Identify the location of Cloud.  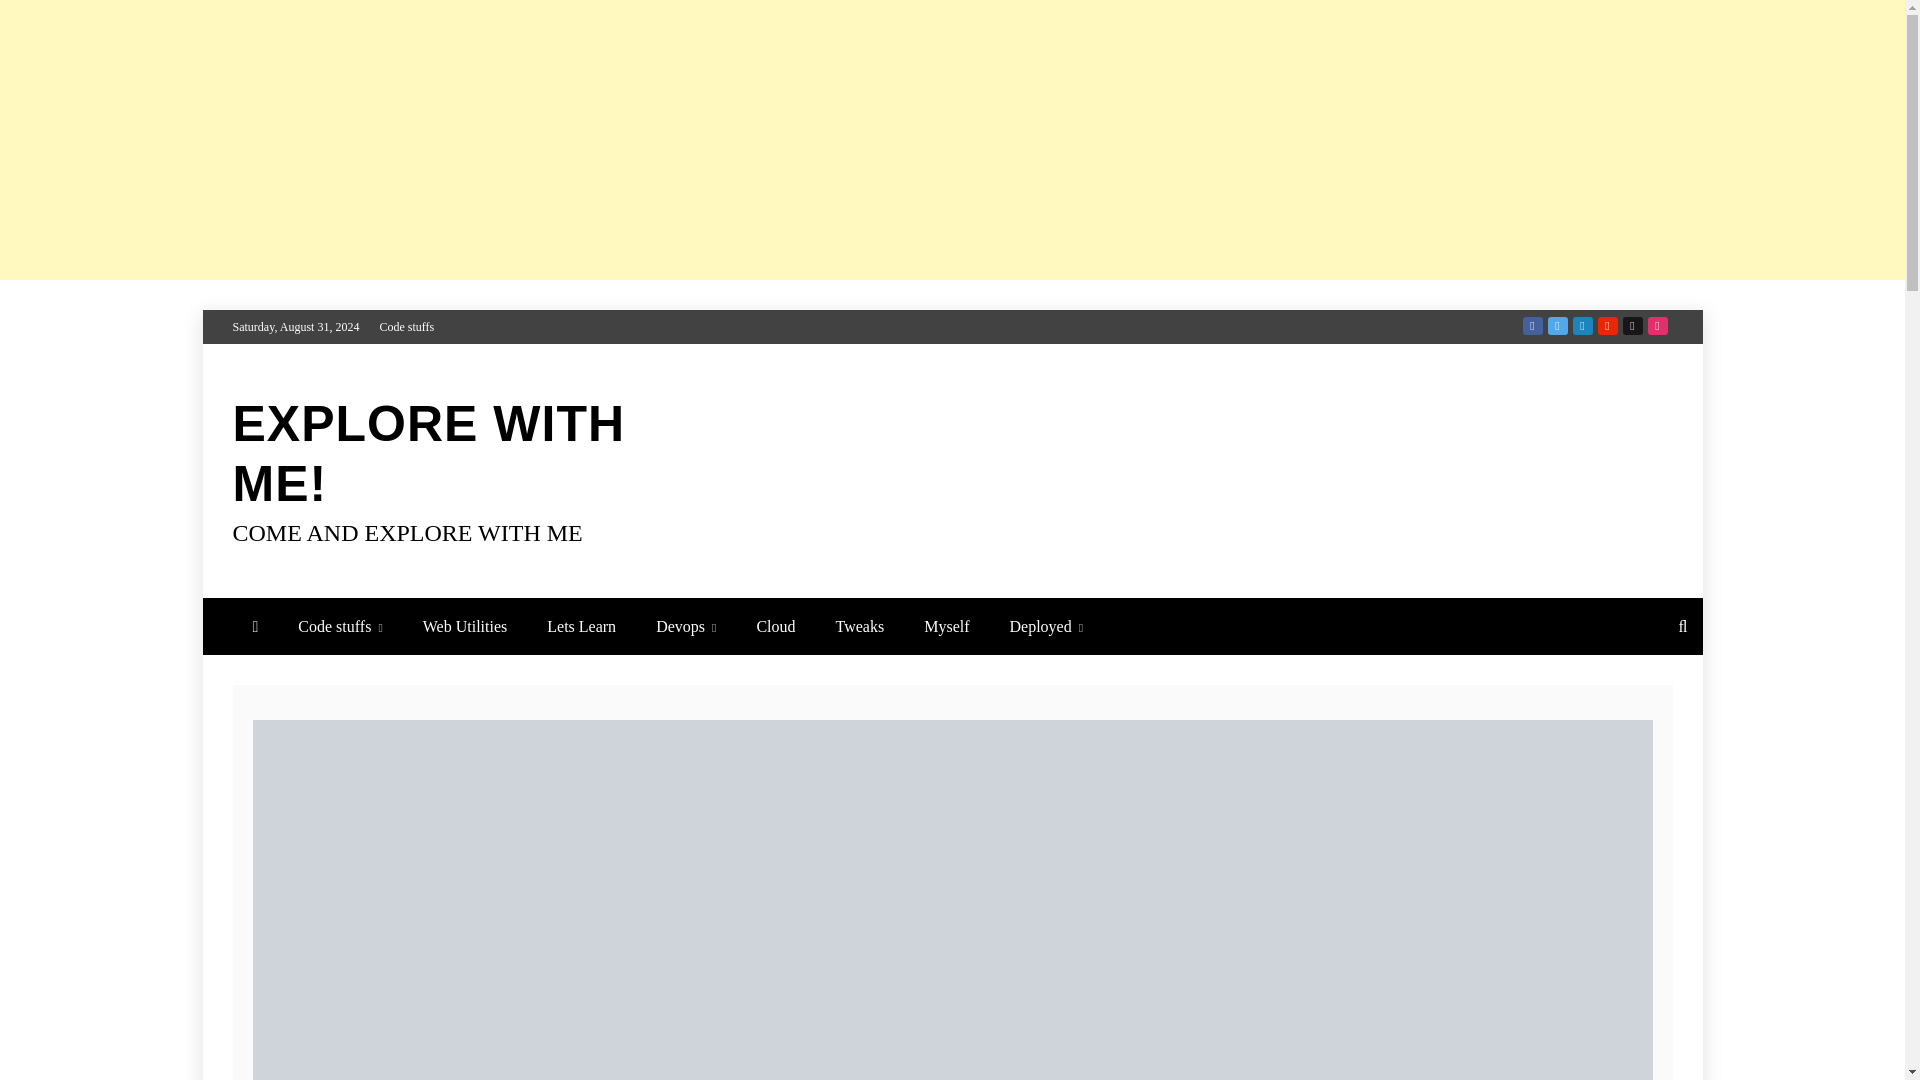
(774, 626).